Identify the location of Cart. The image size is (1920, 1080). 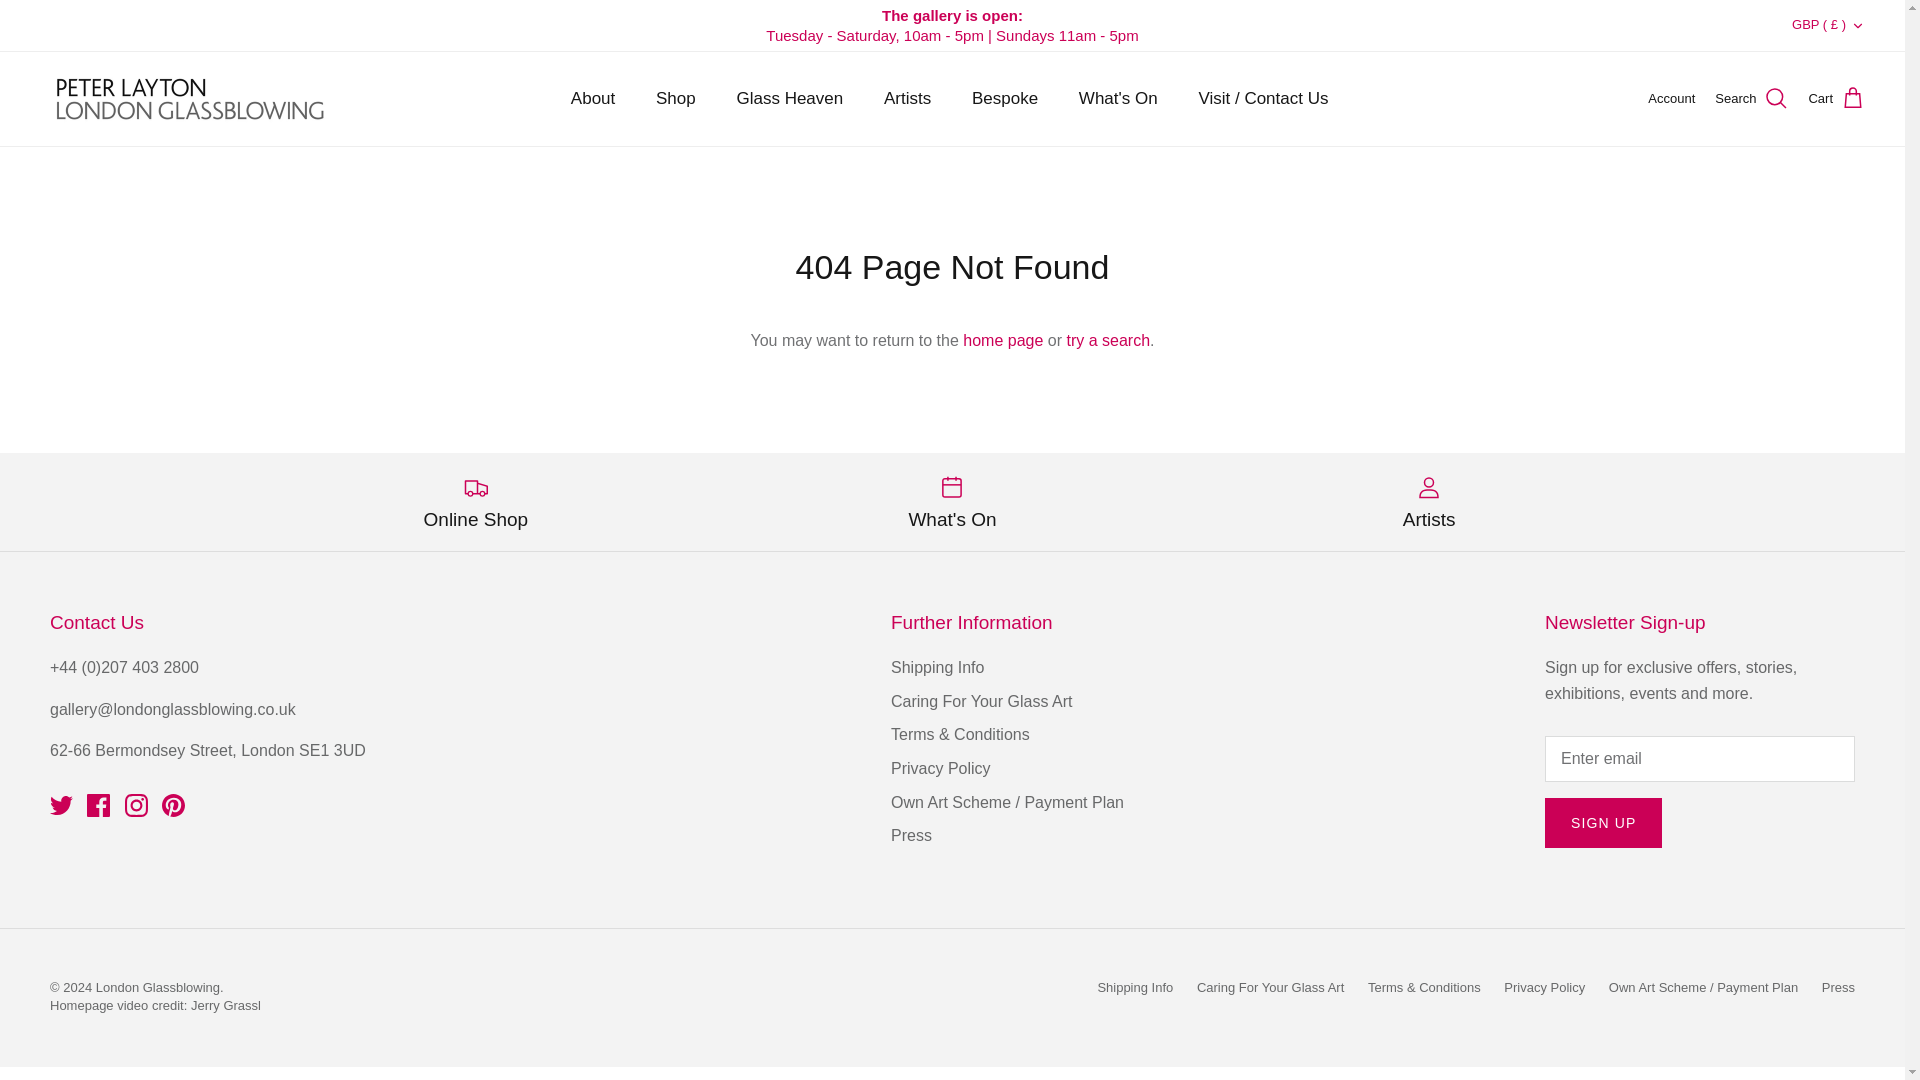
(1836, 99).